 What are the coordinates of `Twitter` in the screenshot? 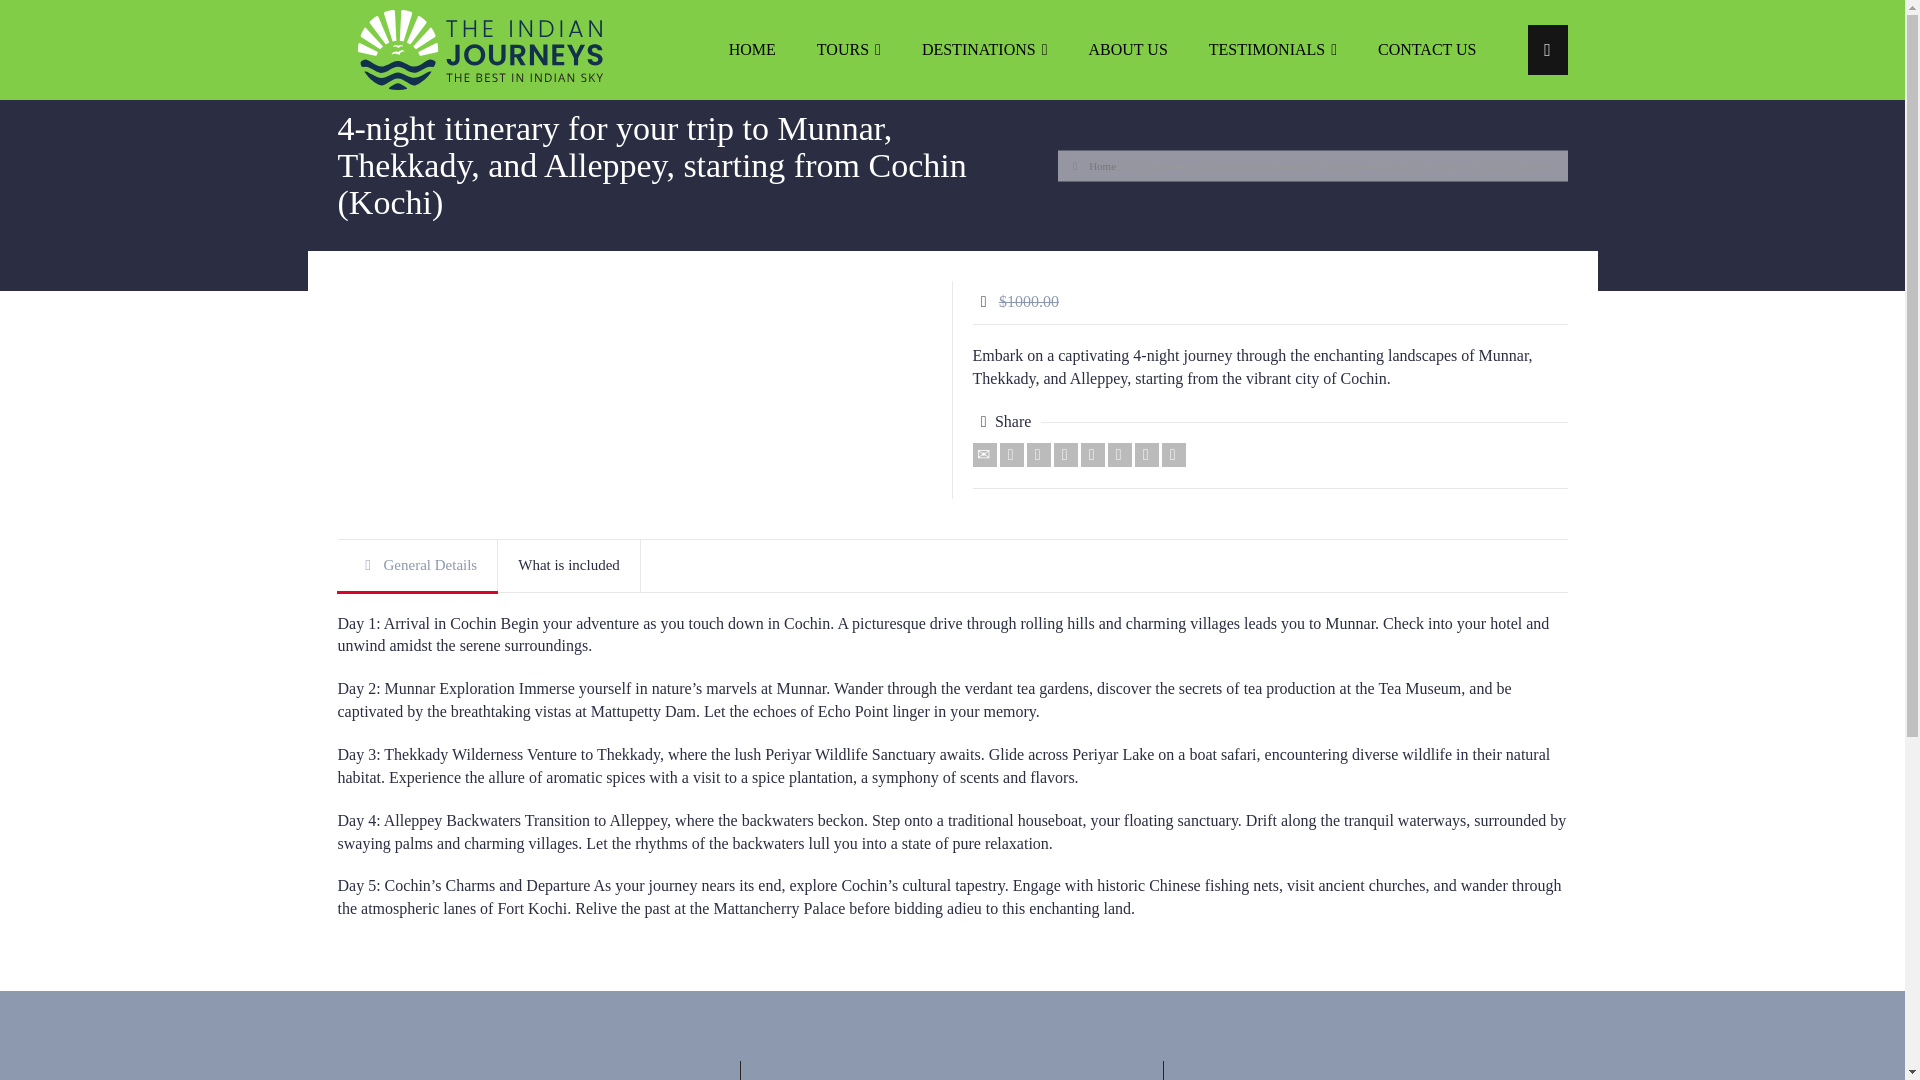 It's located at (1012, 454).